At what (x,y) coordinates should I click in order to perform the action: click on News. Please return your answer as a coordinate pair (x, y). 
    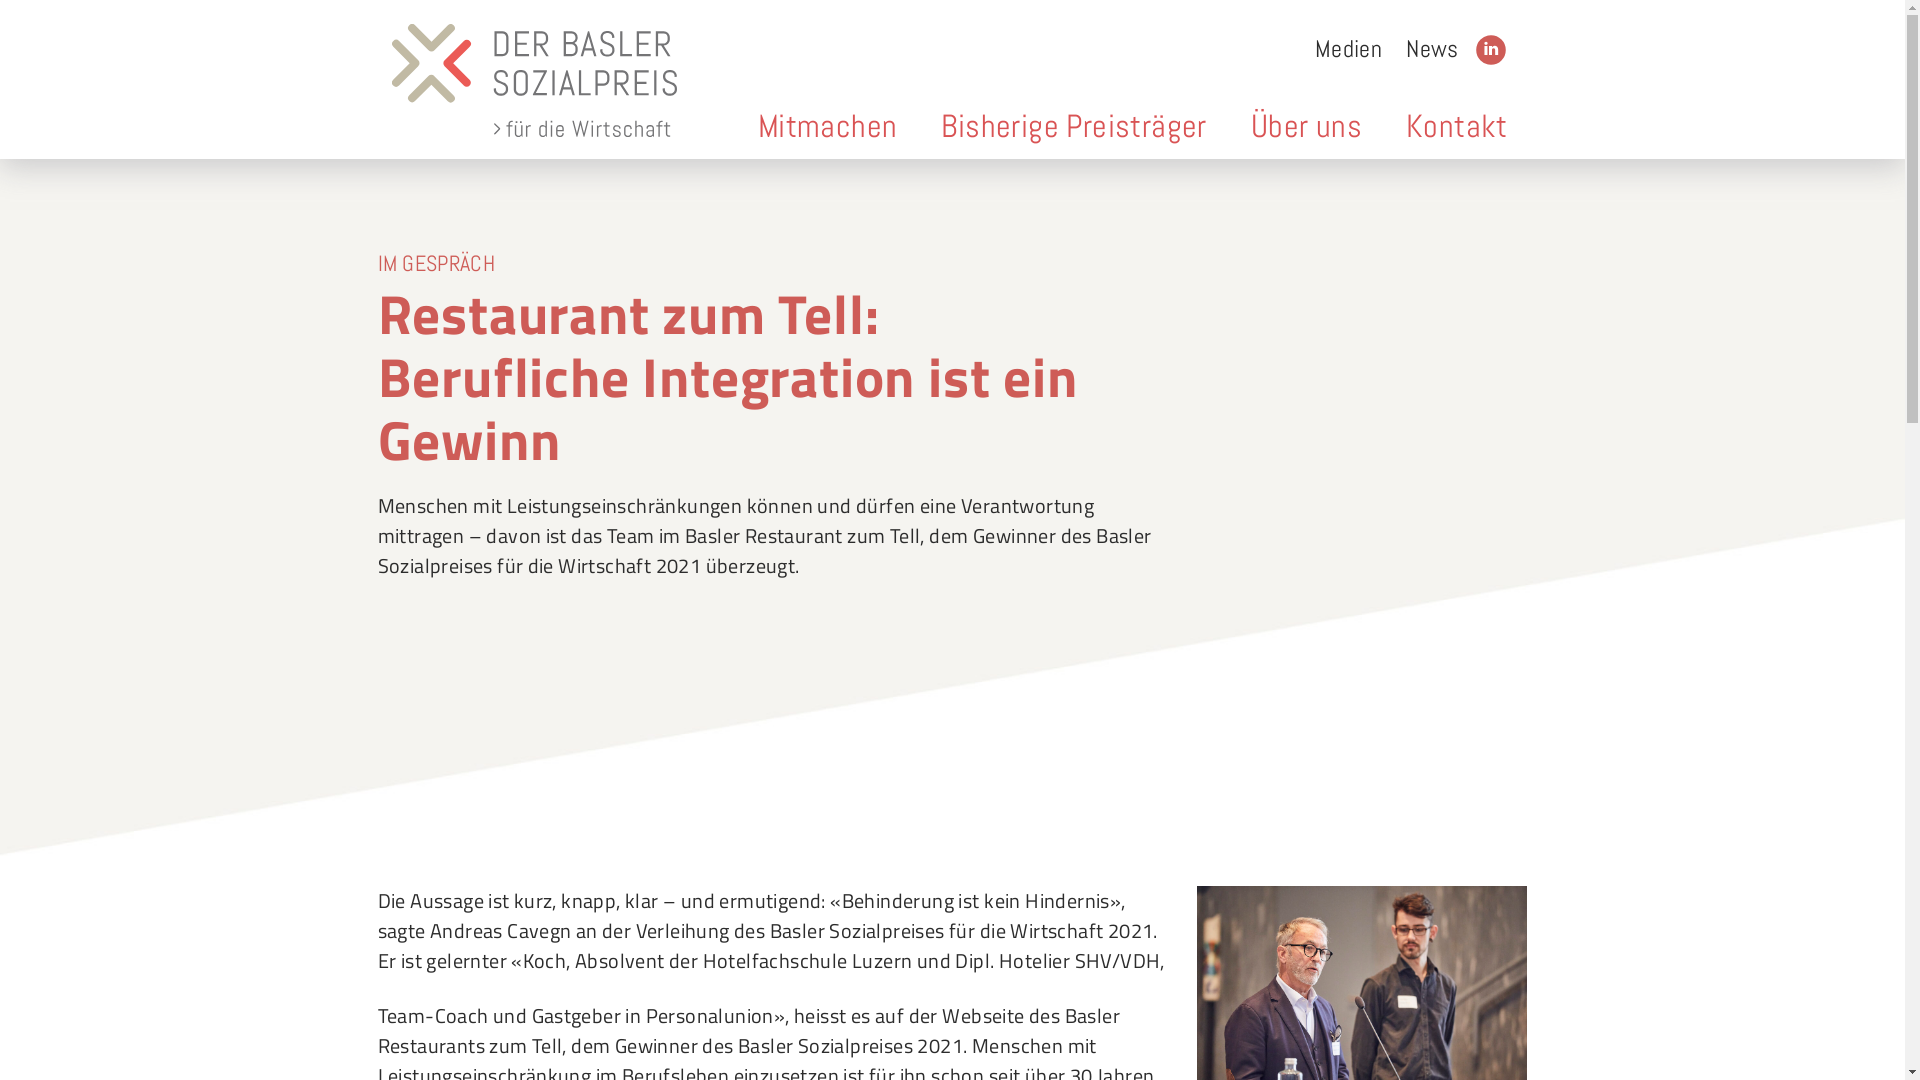
    Looking at the image, I should click on (1432, 49).